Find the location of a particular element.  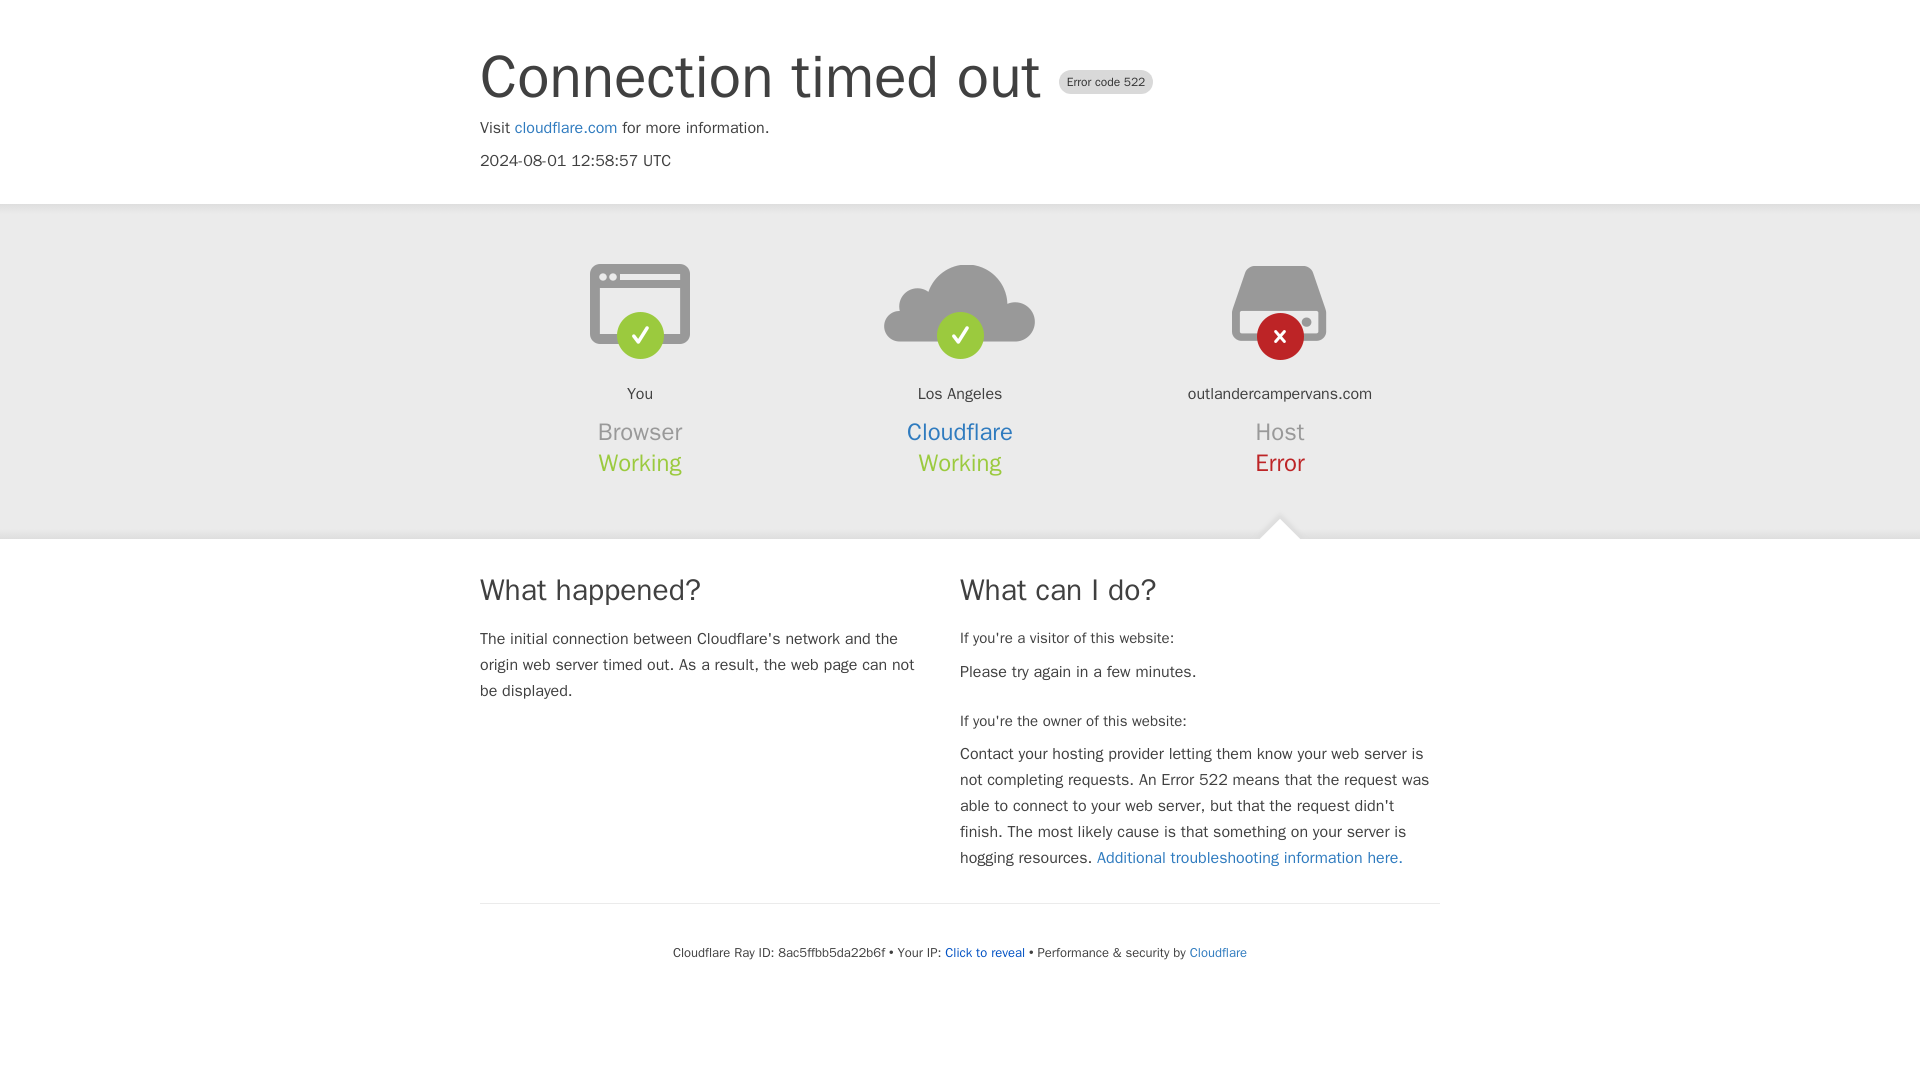

Additional troubleshooting information here. is located at coordinates (1250, 858).